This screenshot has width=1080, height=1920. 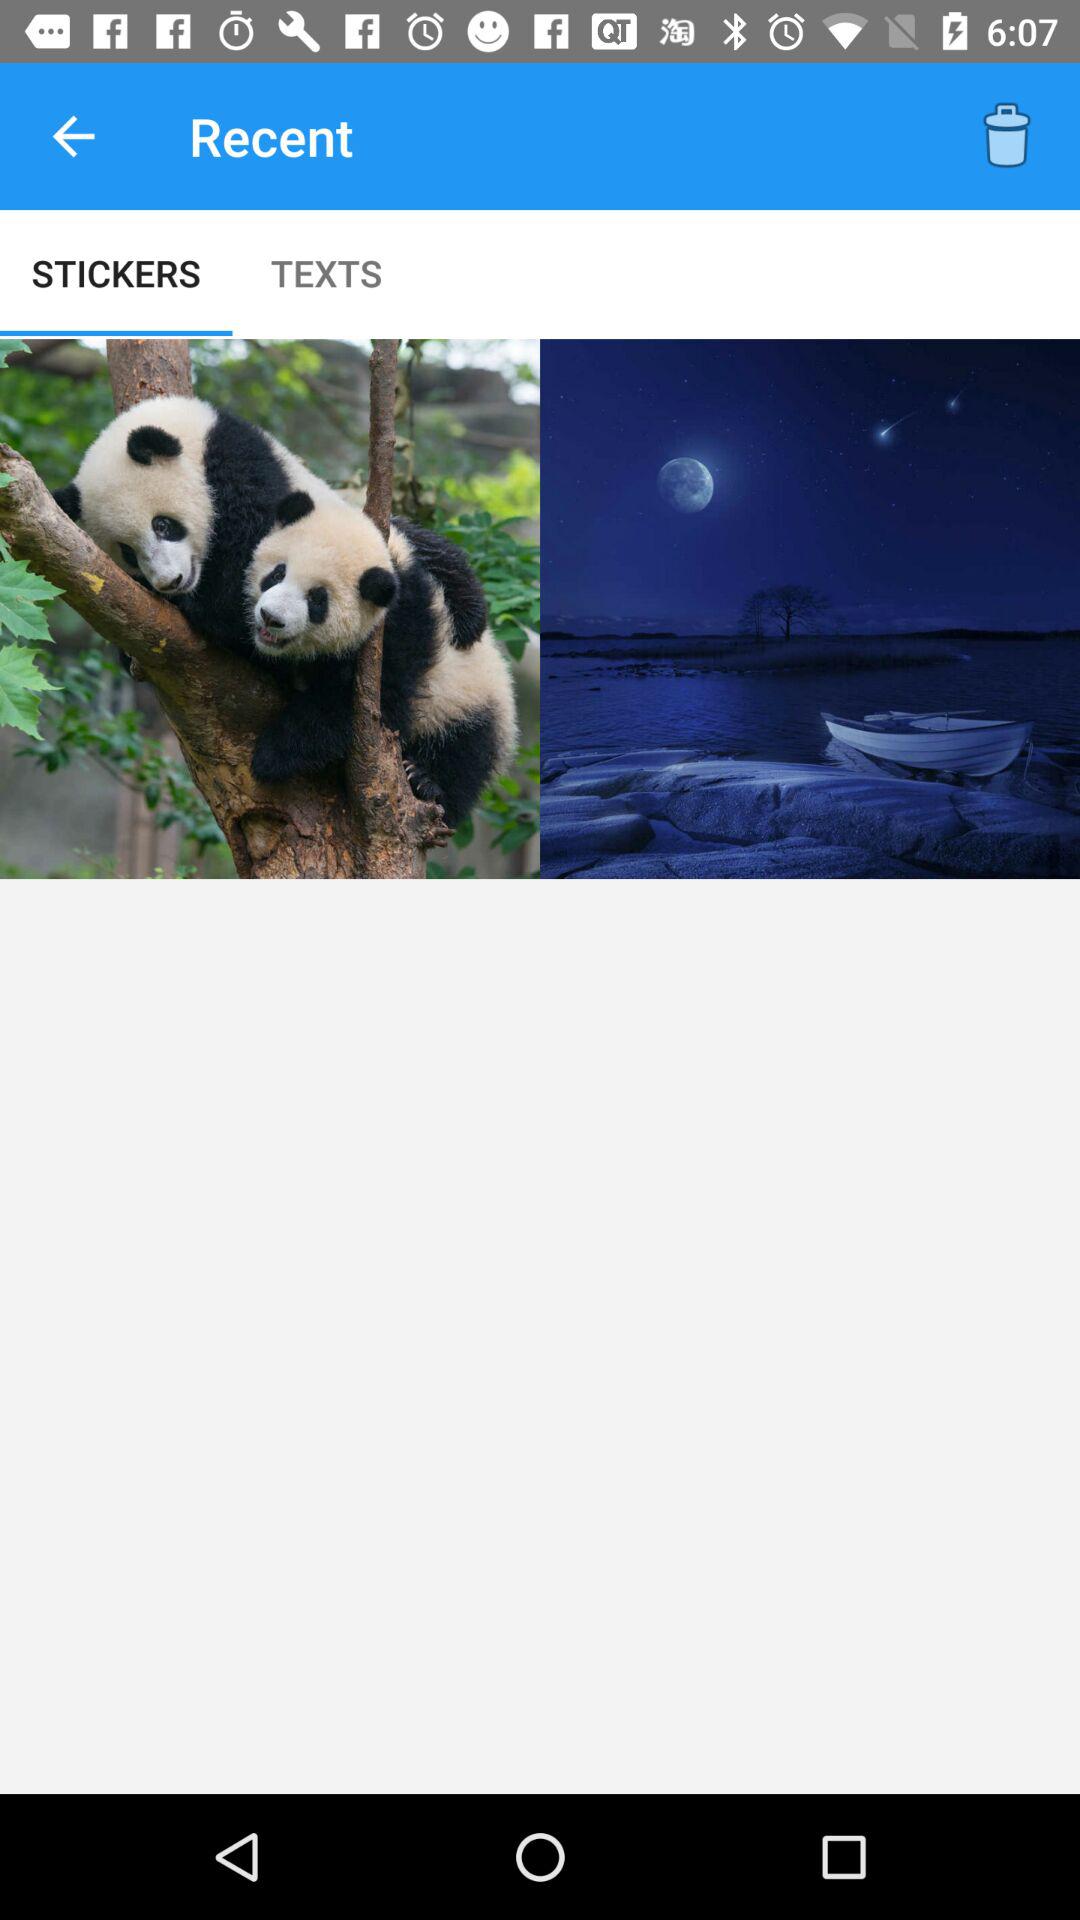 What do you see at coordinates (1006, 136) in the screenshot?
I see `click the icon next to the recent` at bounding box center [1006, 136].